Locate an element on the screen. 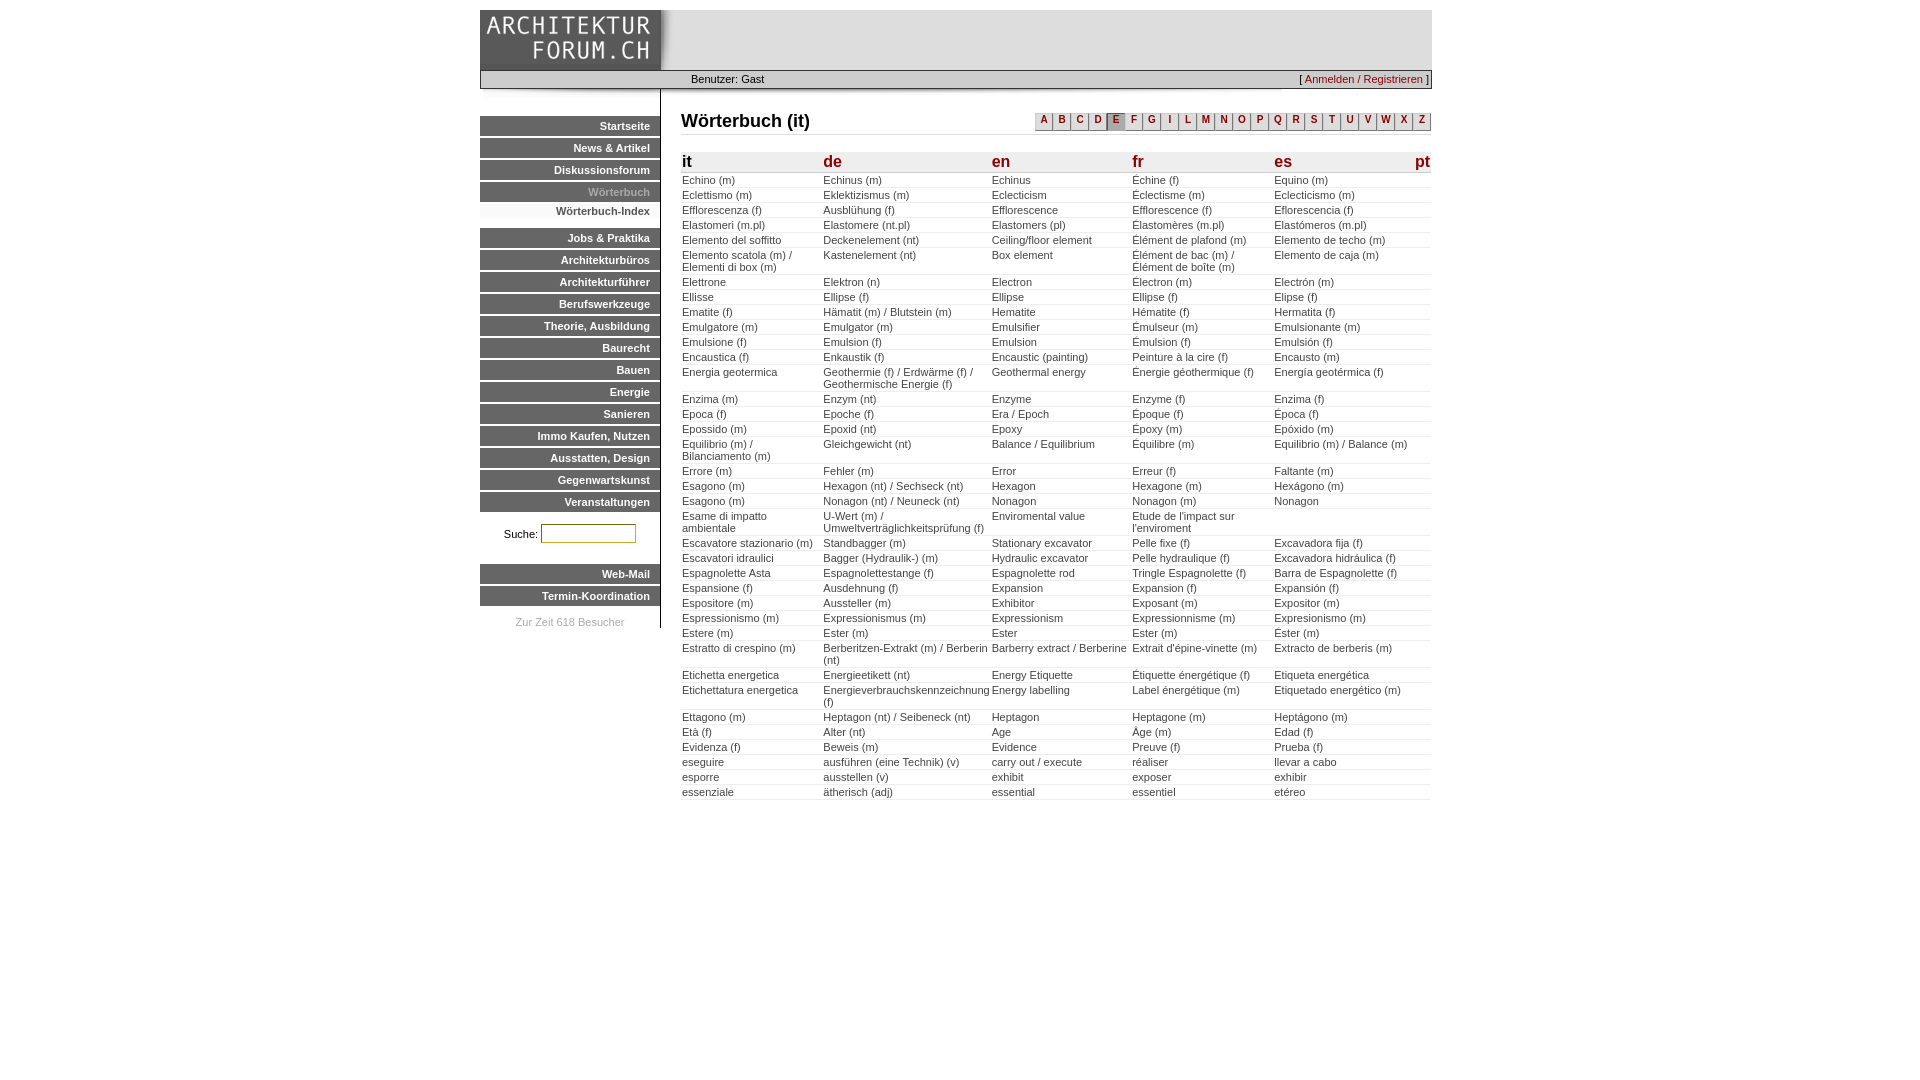 This screenshot has height=1080, width=1920. Hydraulic excavator is located at coordinates (1040, 558).